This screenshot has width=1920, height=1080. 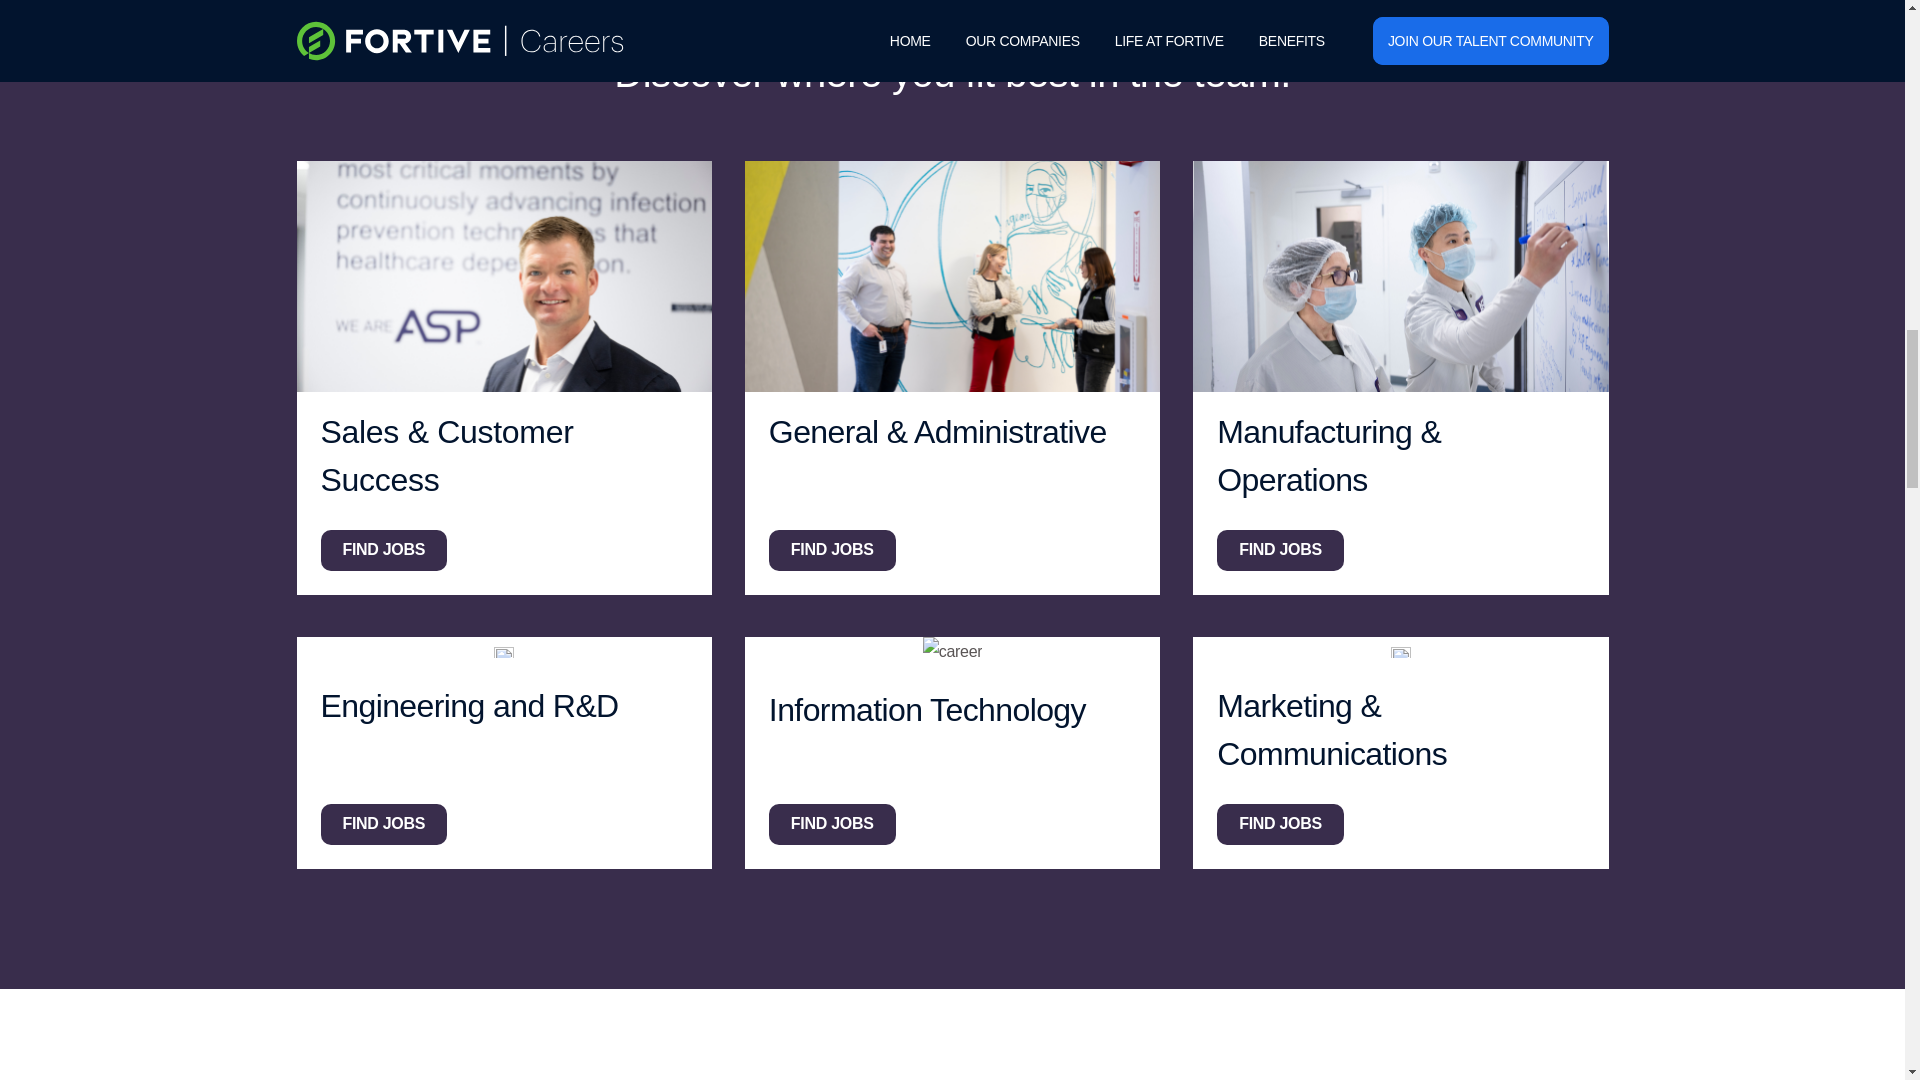 I want to click on FIND JOBS, so click(x=832, y=824).